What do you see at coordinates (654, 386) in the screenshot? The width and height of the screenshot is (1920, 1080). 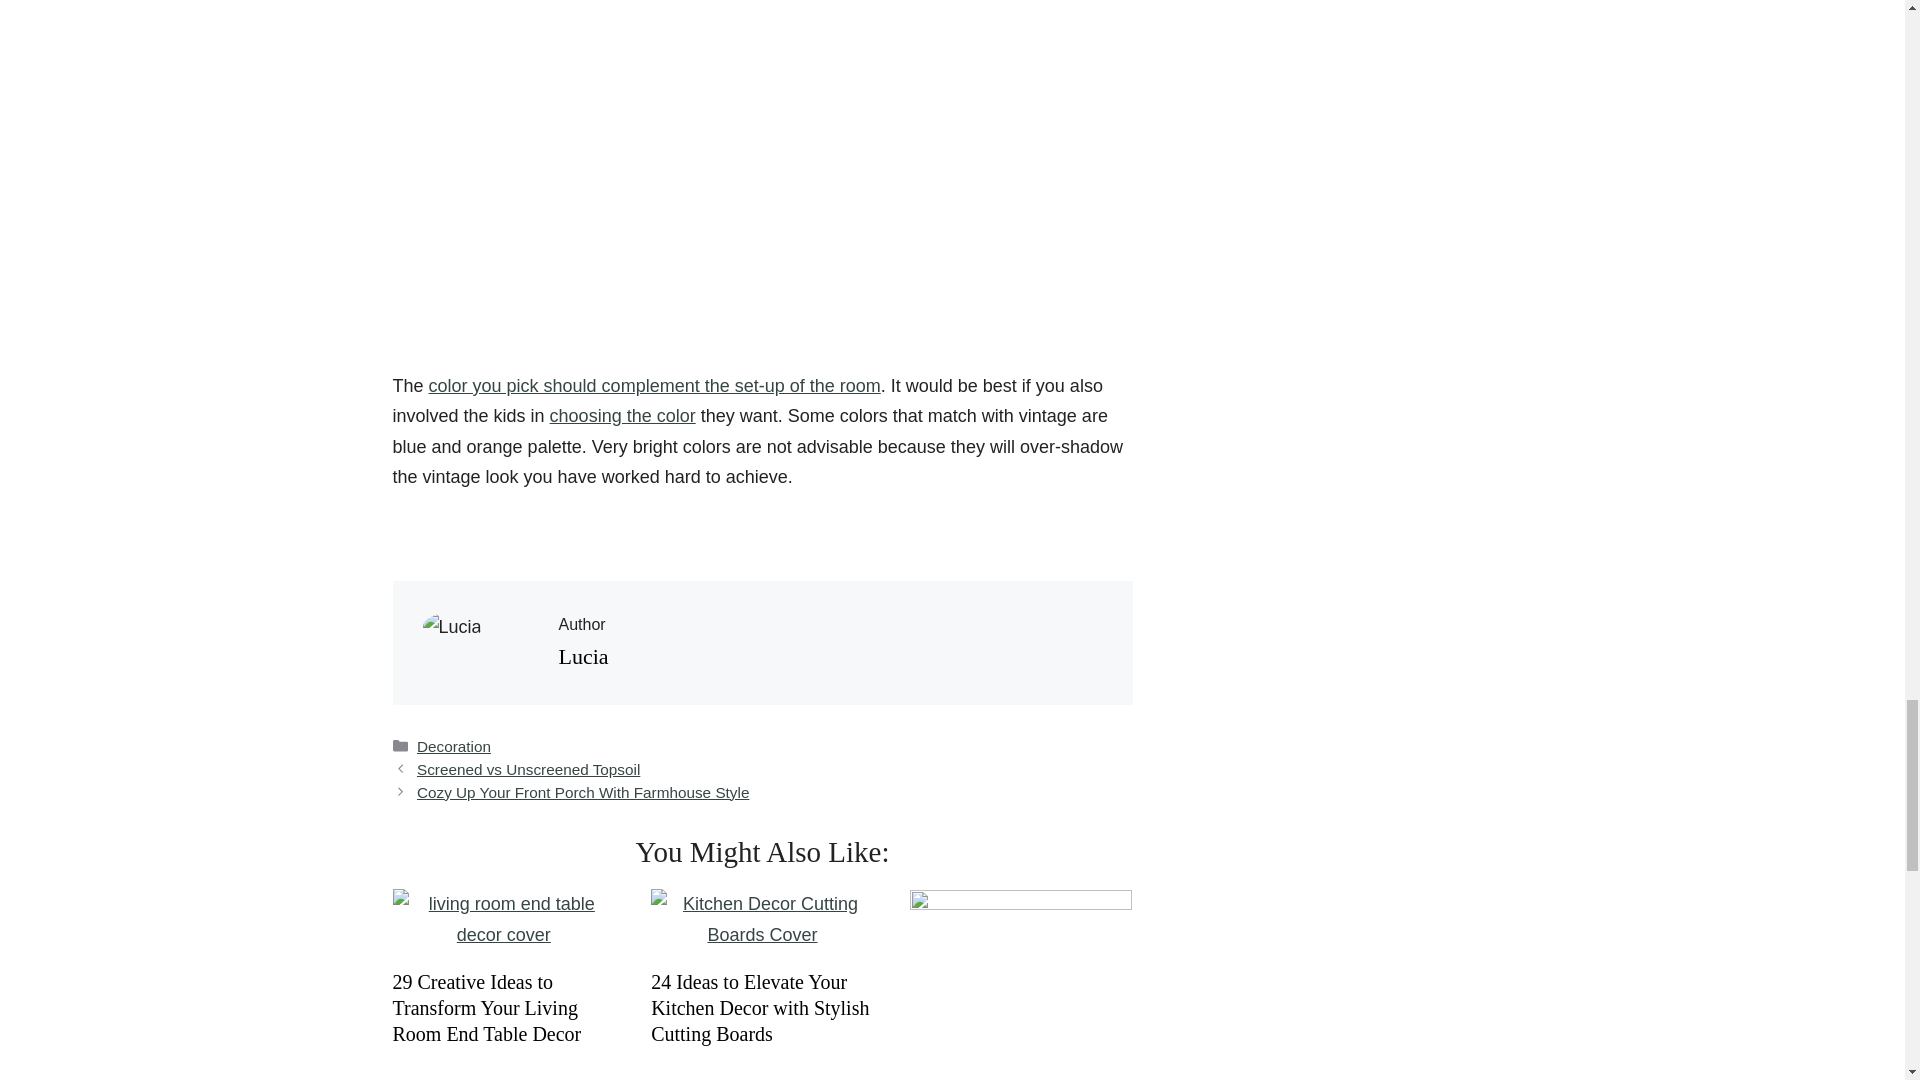 I see `color you pick should complement the set-up of the room` at bounding box center [654, 386].